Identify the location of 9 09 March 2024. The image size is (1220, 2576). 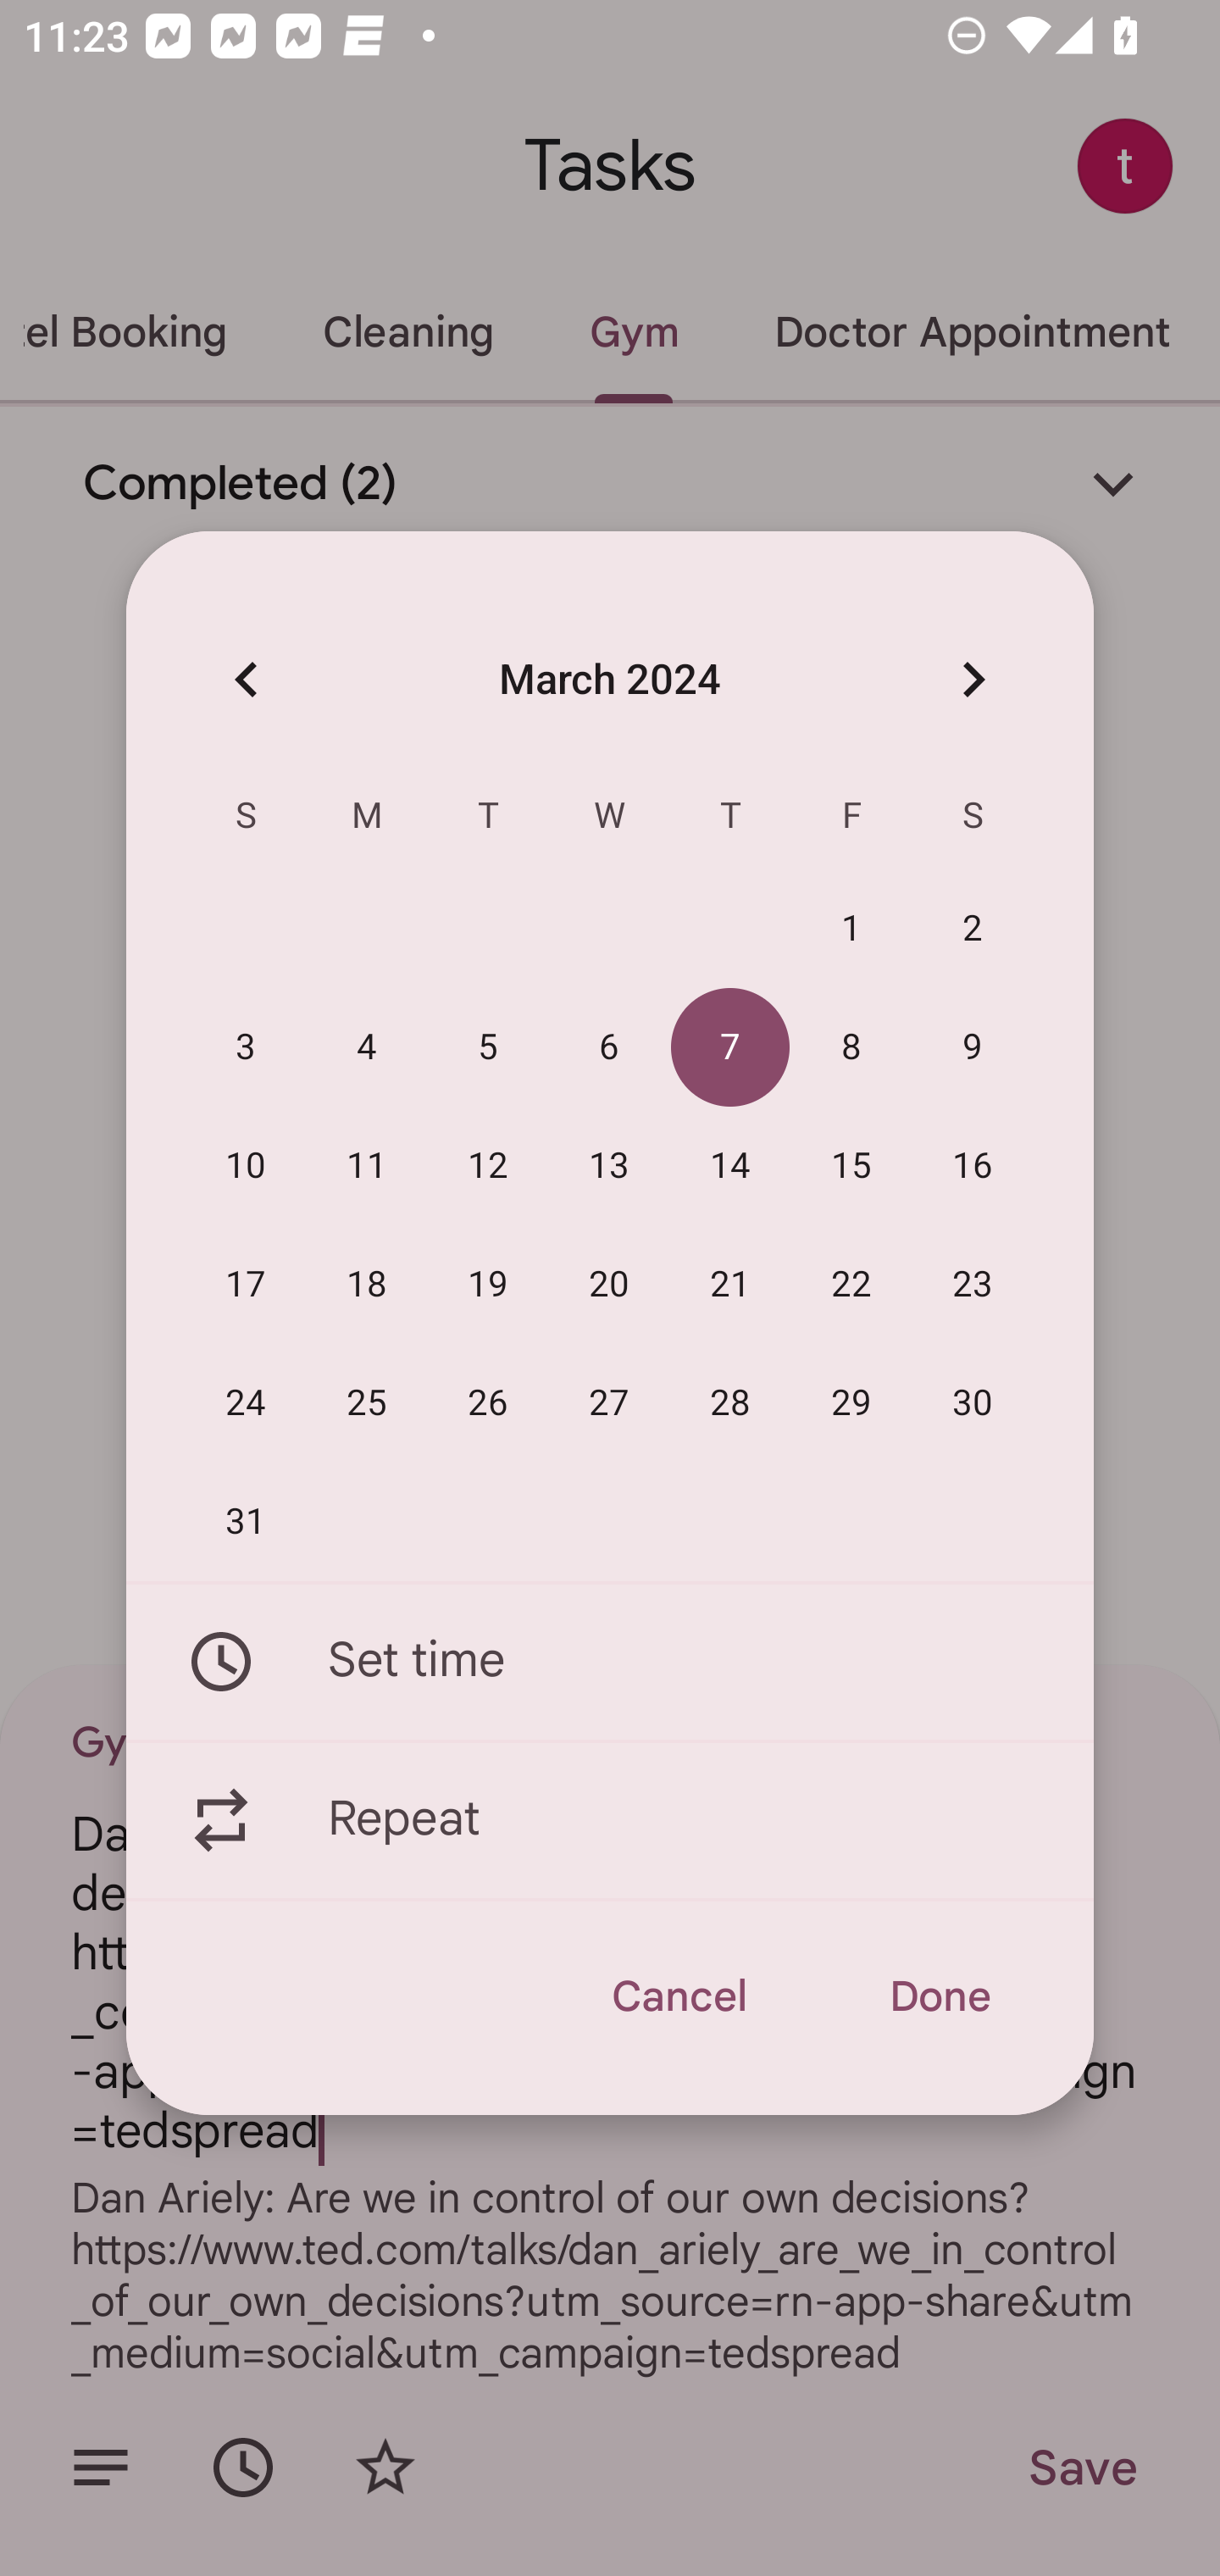
(973, 1048).